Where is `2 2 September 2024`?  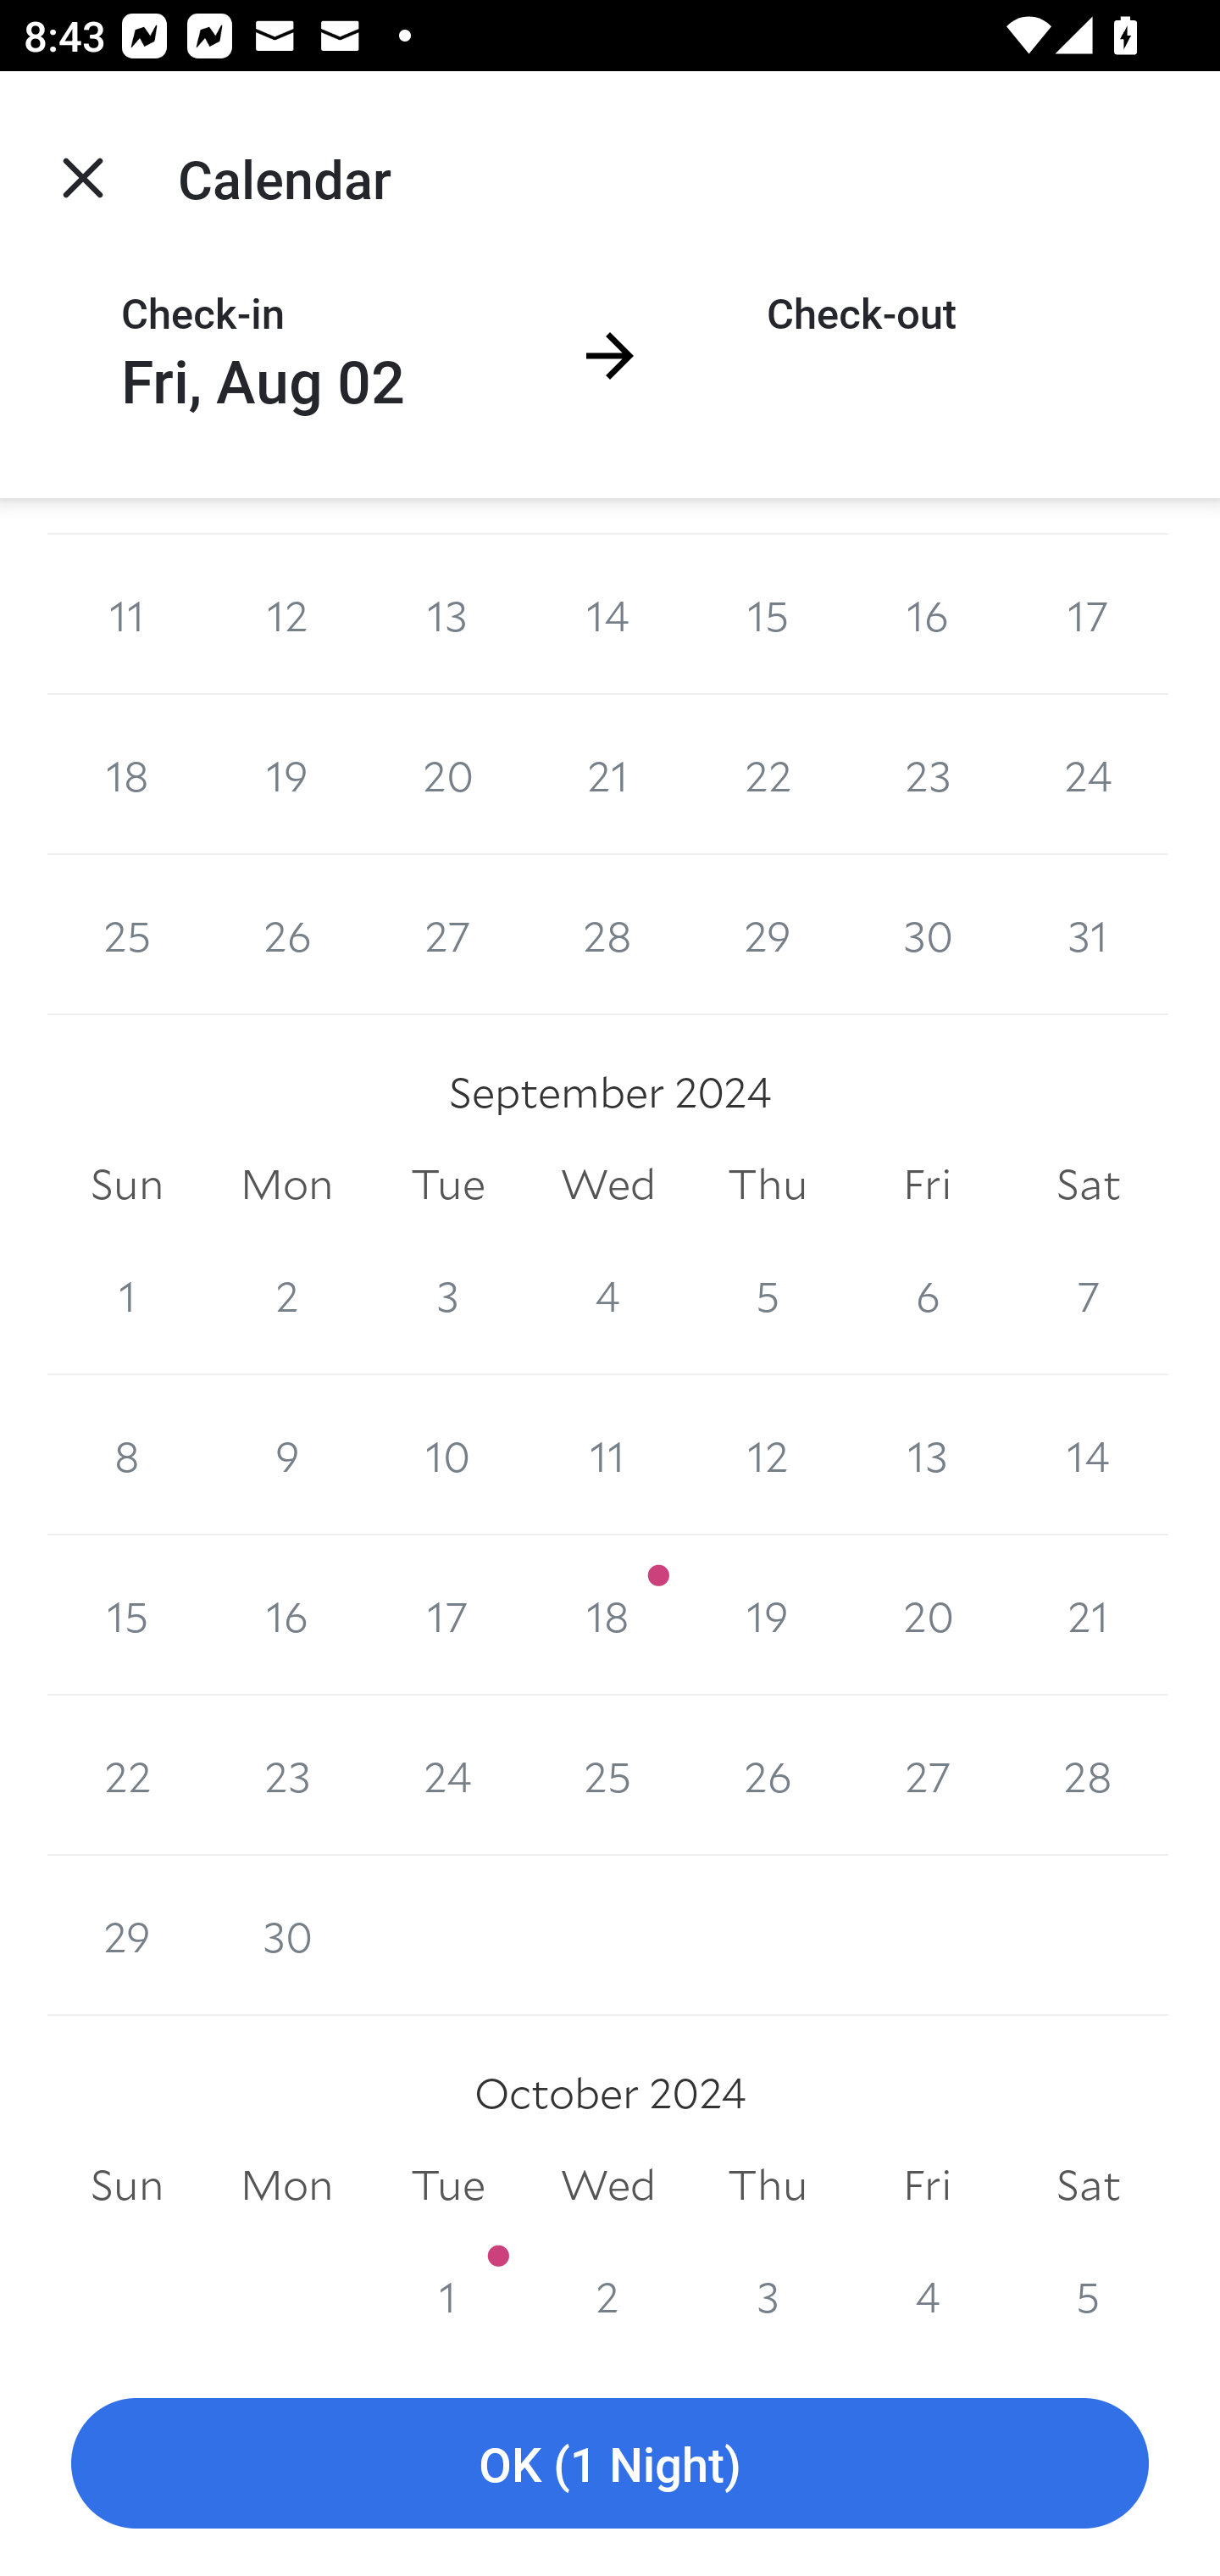 2 2 September 2024 is located at coordinates (286, 1295).